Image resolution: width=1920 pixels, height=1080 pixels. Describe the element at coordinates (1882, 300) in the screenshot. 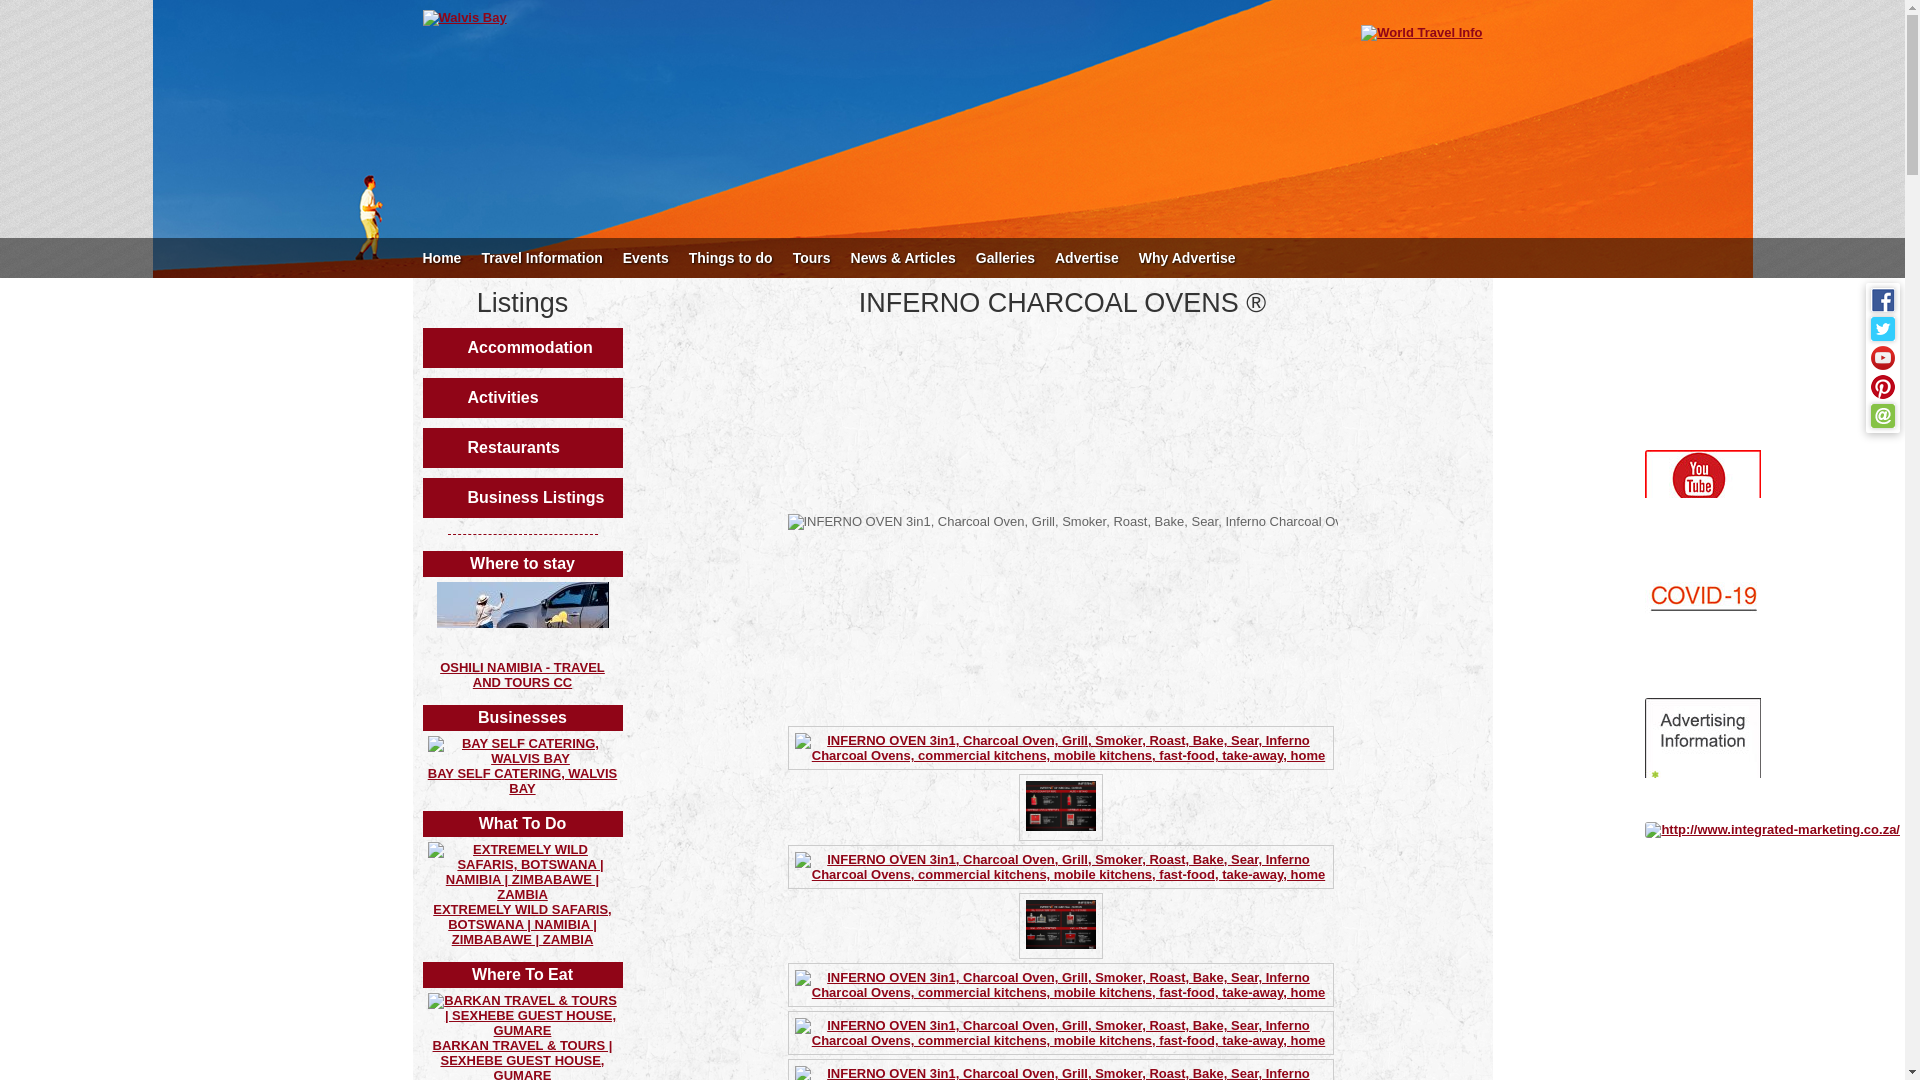

I see `Find us on Facebook` at that location.